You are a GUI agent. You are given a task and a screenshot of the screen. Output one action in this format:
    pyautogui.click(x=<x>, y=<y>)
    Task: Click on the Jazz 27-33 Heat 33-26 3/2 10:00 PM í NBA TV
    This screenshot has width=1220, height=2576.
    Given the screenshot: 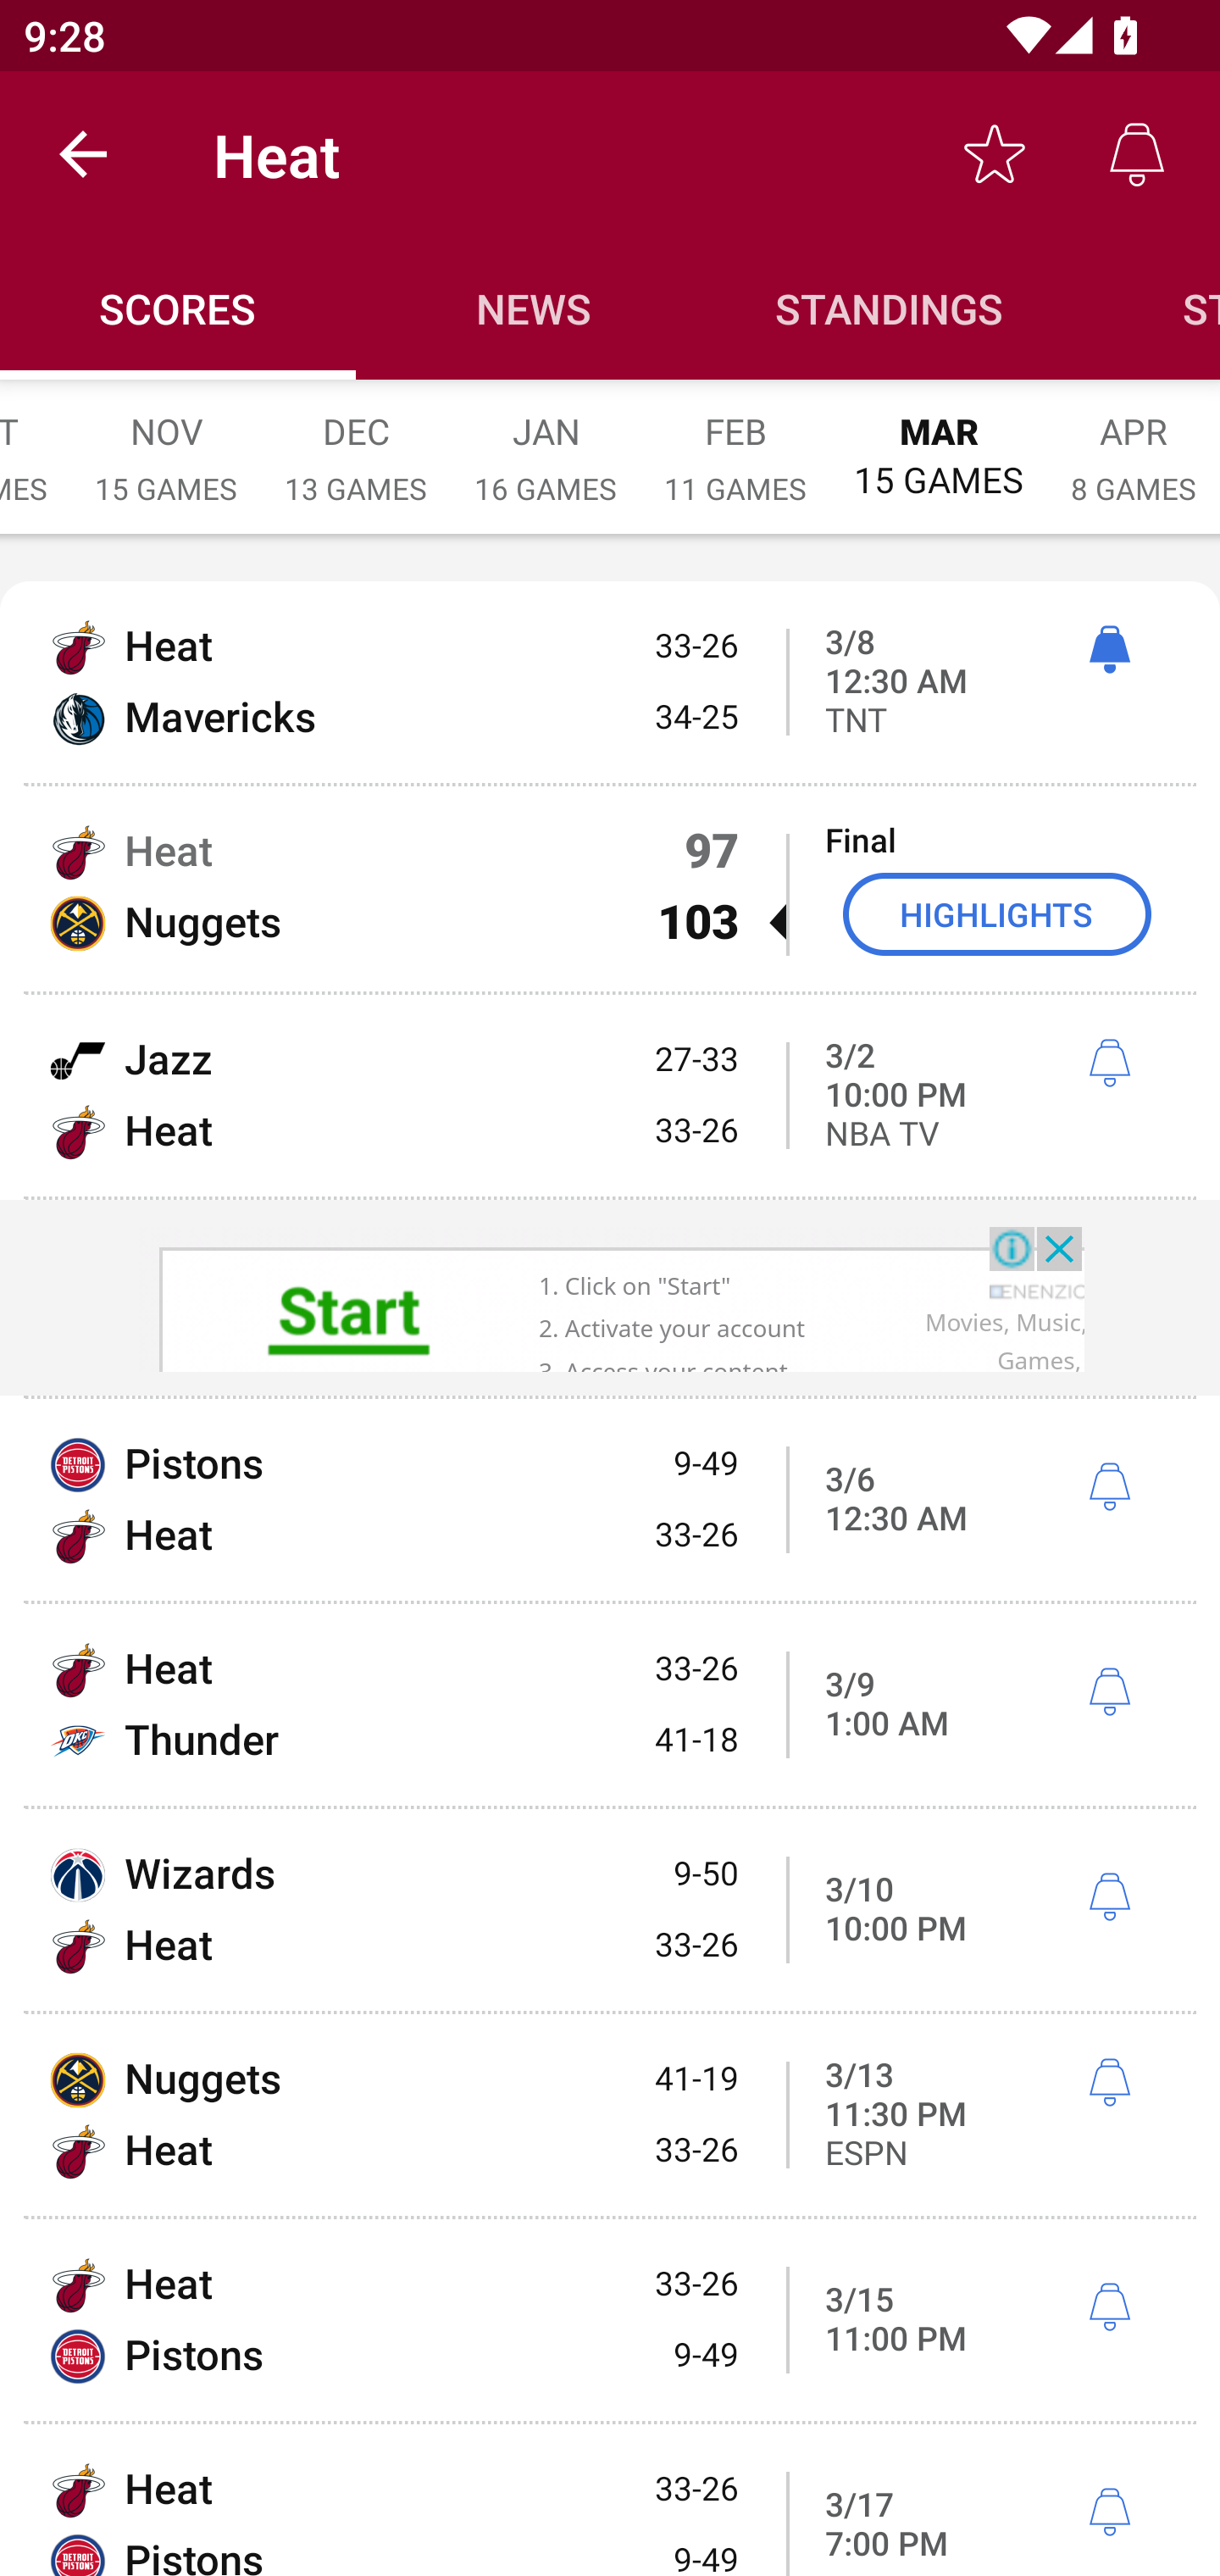 What is the action you would take?
    pyautogui.click(x=610, y=1095)
    